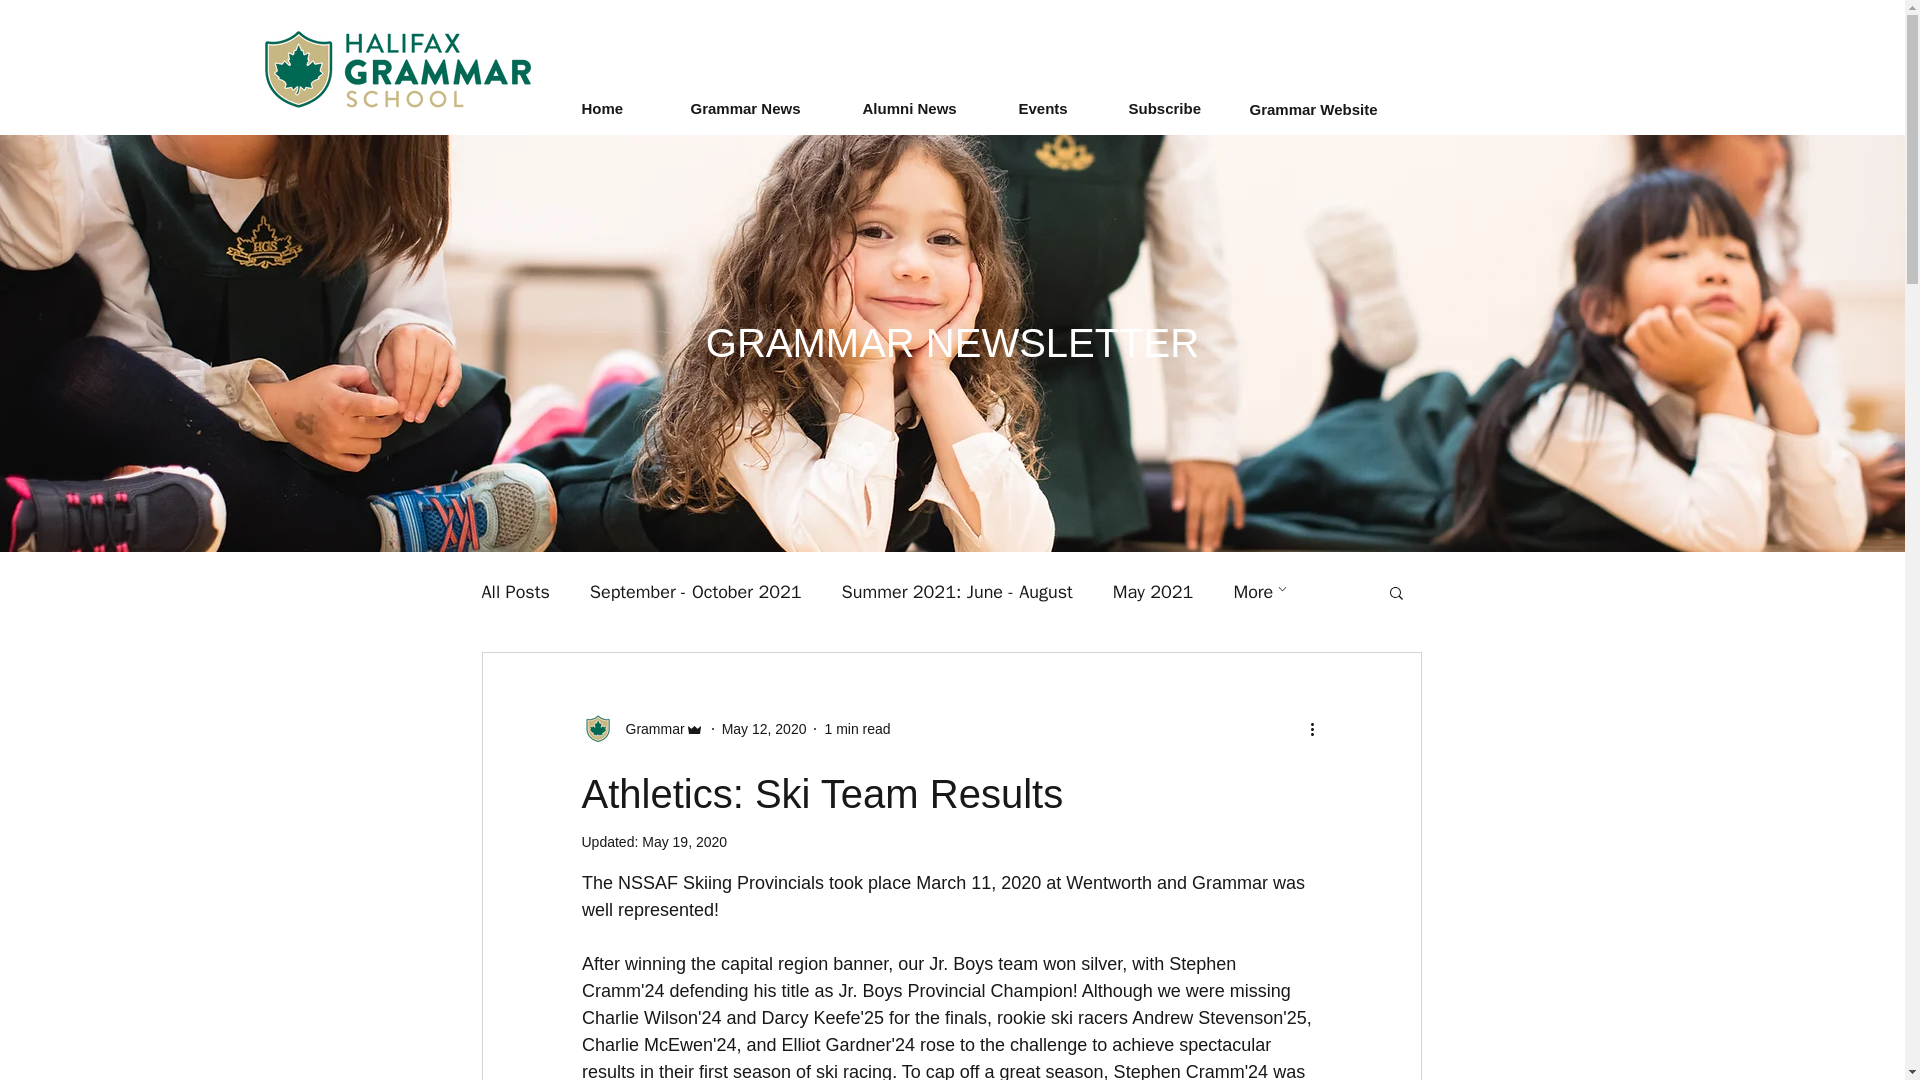 This screenshot has height=1080, width=1920. Describe the element at coordinates (856, 728) in the screenshot. I see `1 min read` at that location.